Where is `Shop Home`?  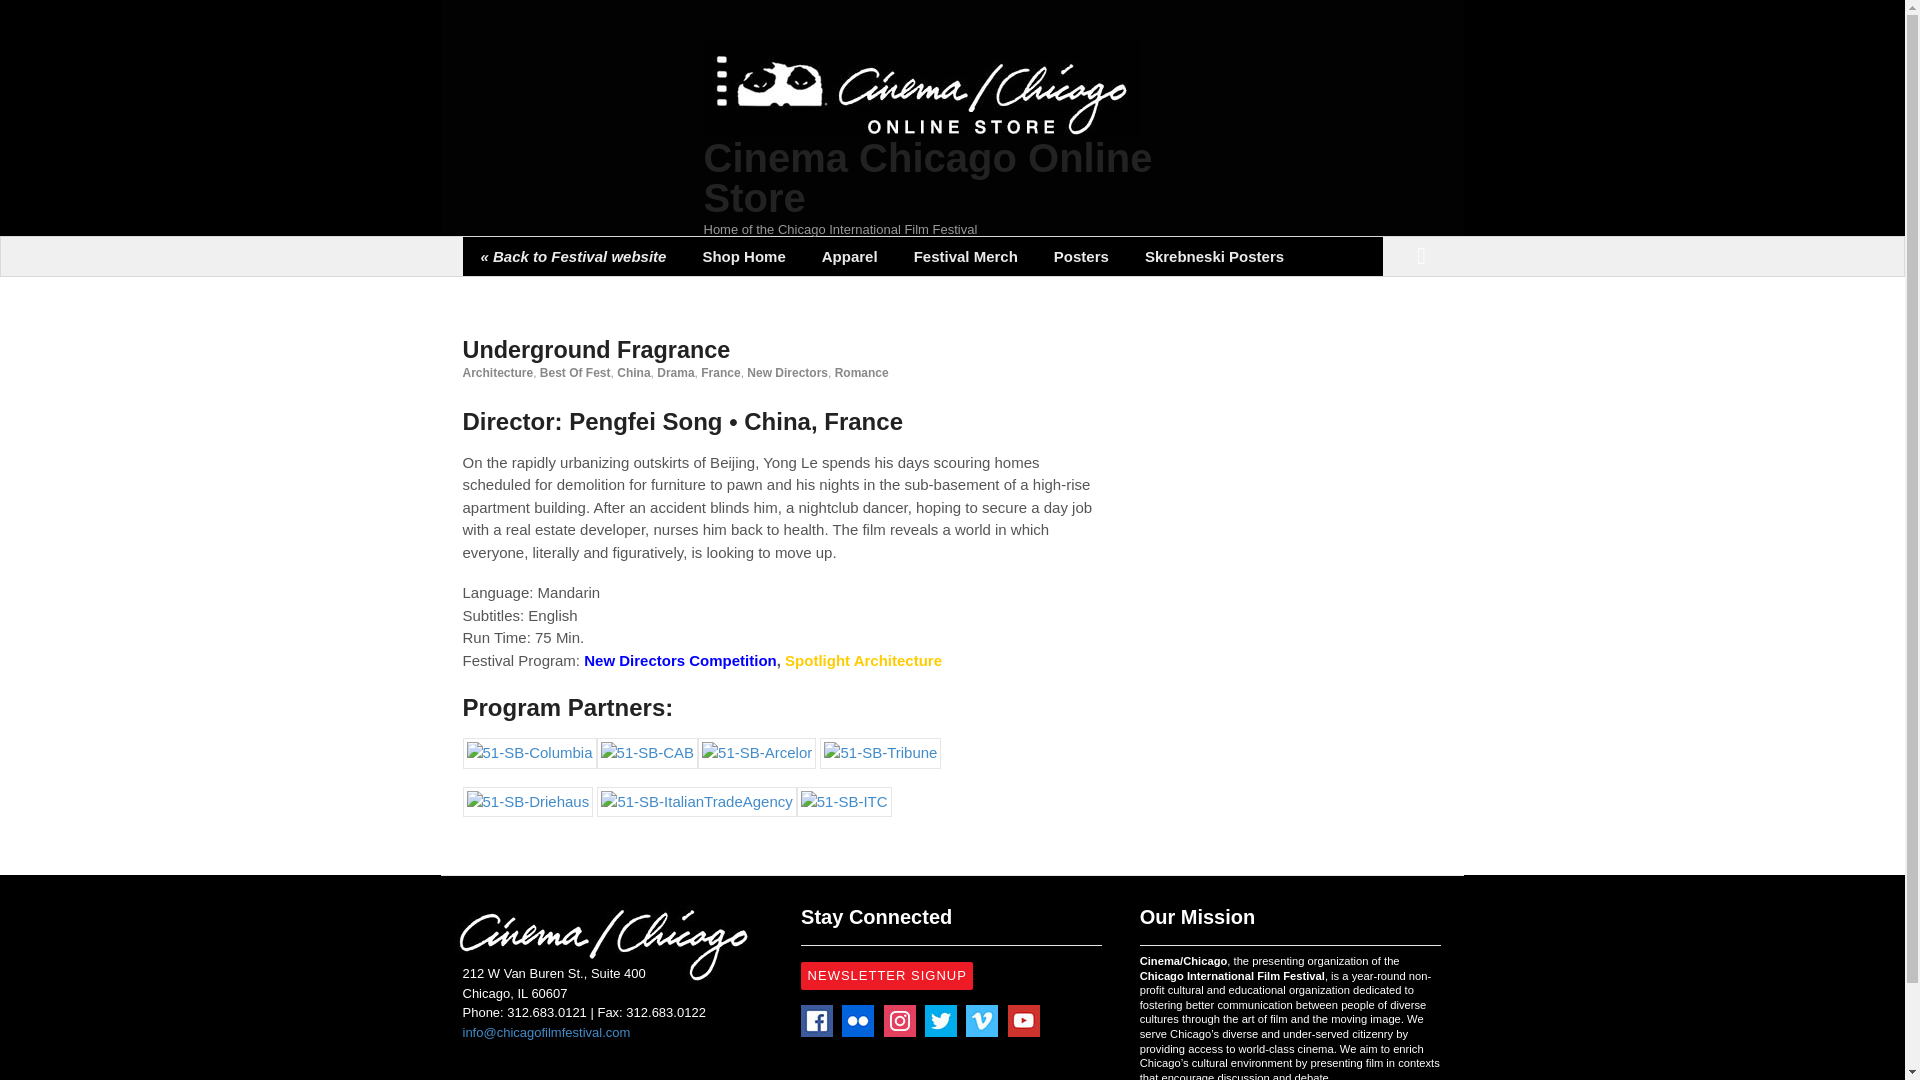 Shop Home is located at coordinates (742, 256).